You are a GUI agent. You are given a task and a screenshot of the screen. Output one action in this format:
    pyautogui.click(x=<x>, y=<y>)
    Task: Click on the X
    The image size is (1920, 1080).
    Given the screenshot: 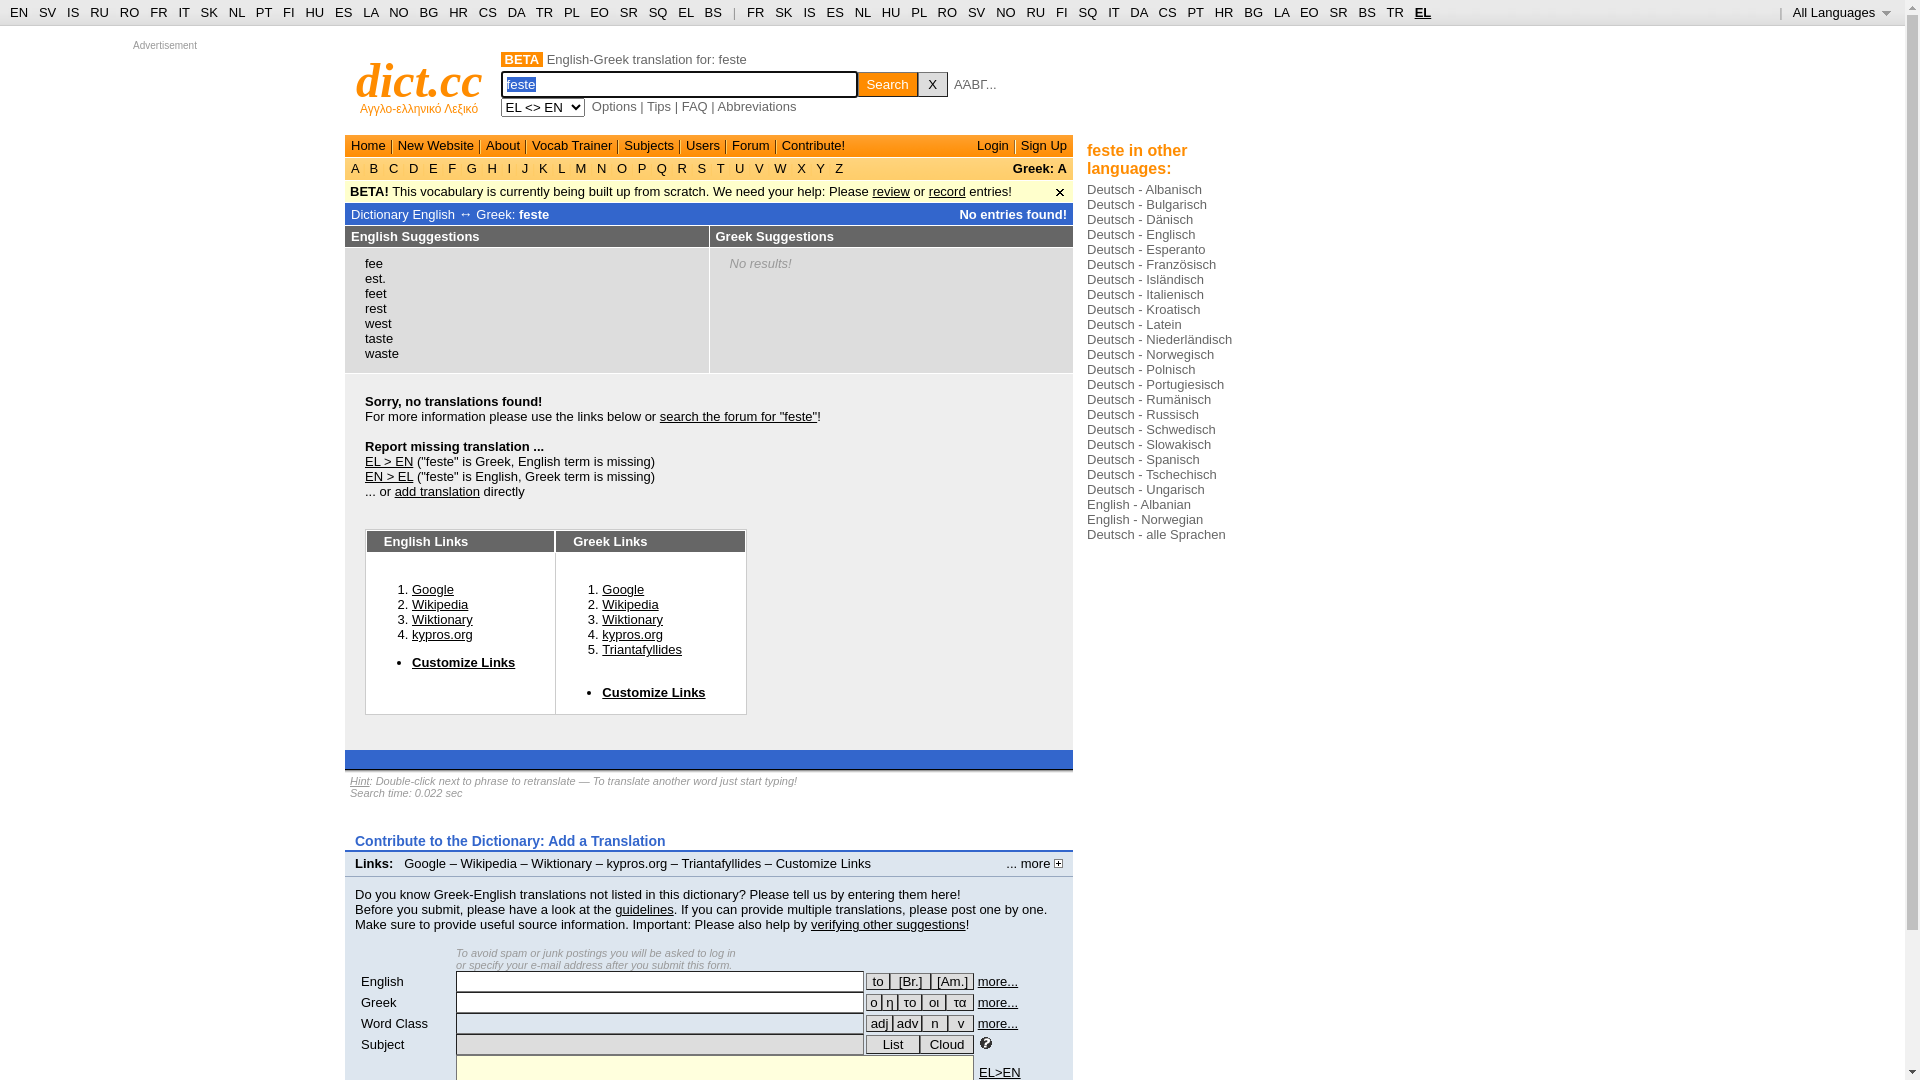 What is the action you would take?
    pyautogui.click(x=933, y=84)
    